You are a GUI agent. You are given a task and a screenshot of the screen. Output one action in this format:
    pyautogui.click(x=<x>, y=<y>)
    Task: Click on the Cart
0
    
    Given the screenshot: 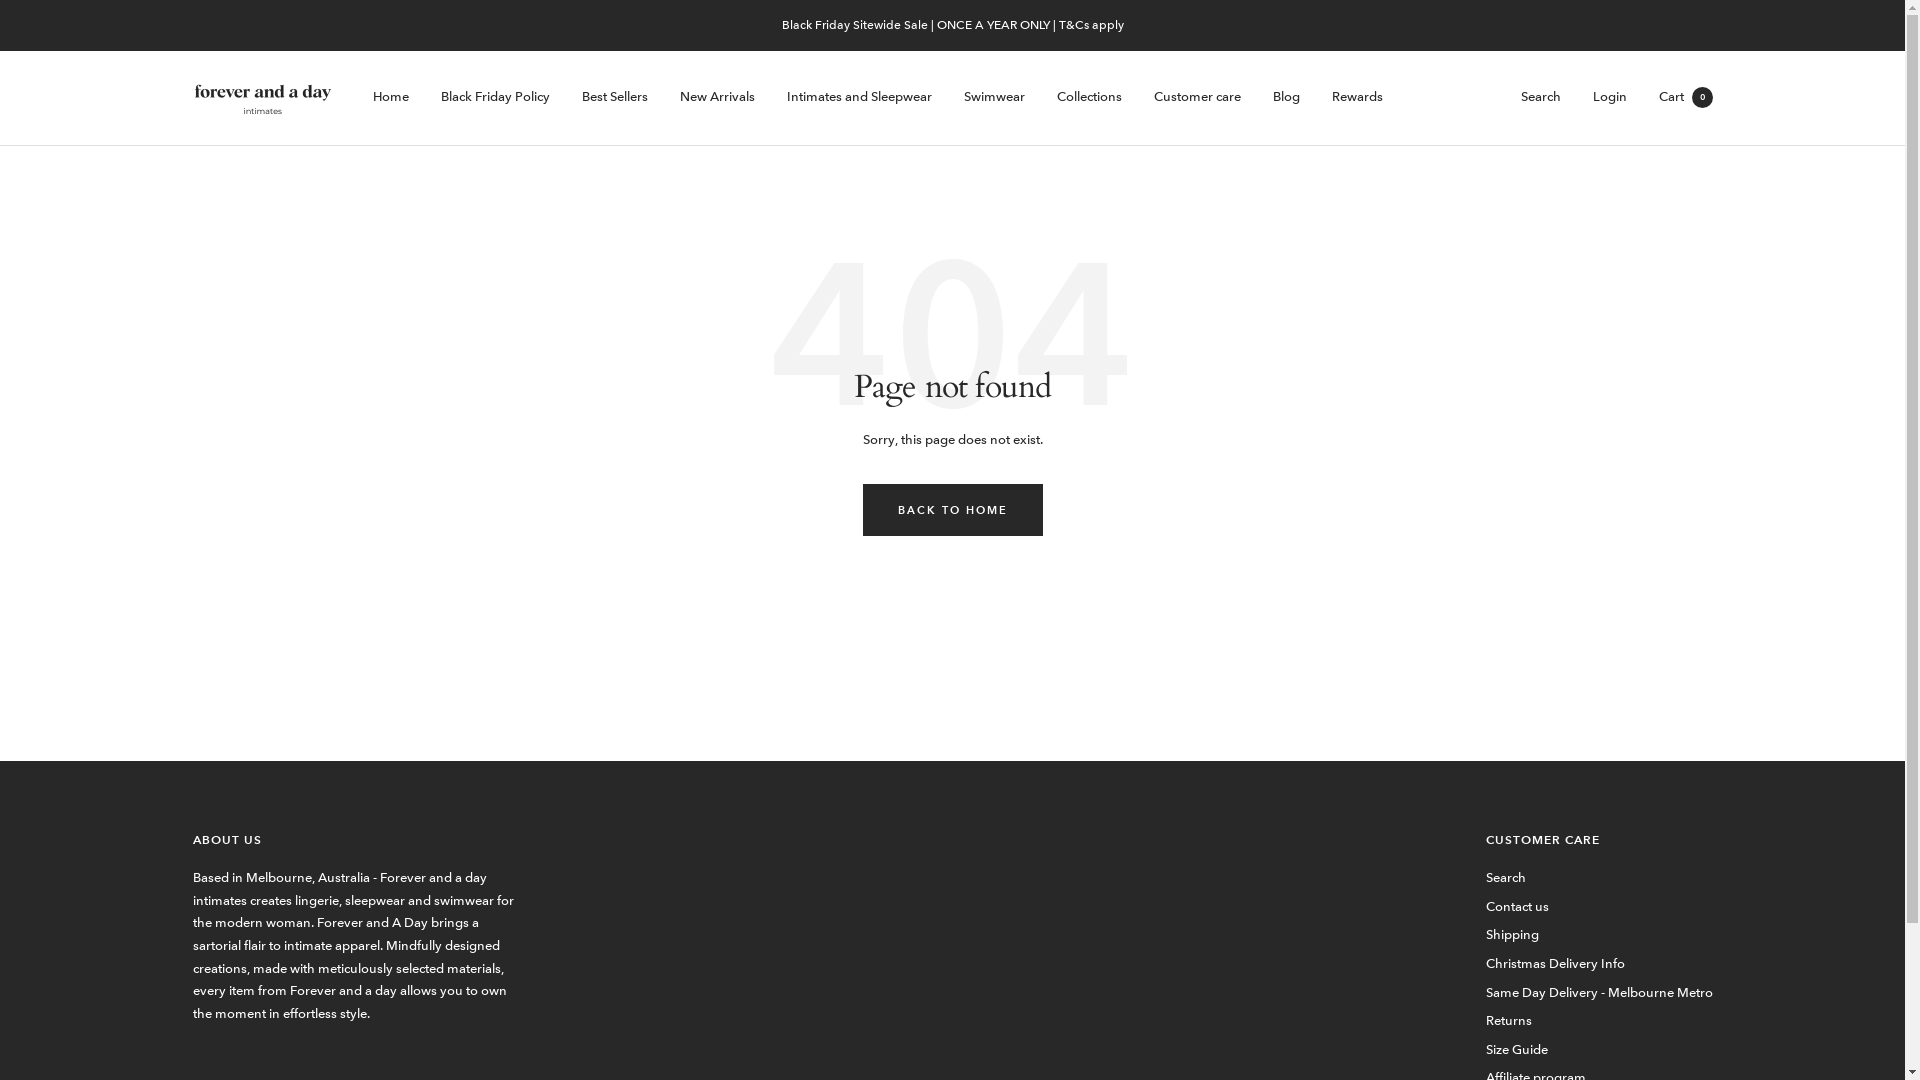 What is the action you would take?
    pyautogui.click(x=1685, y=96)
    